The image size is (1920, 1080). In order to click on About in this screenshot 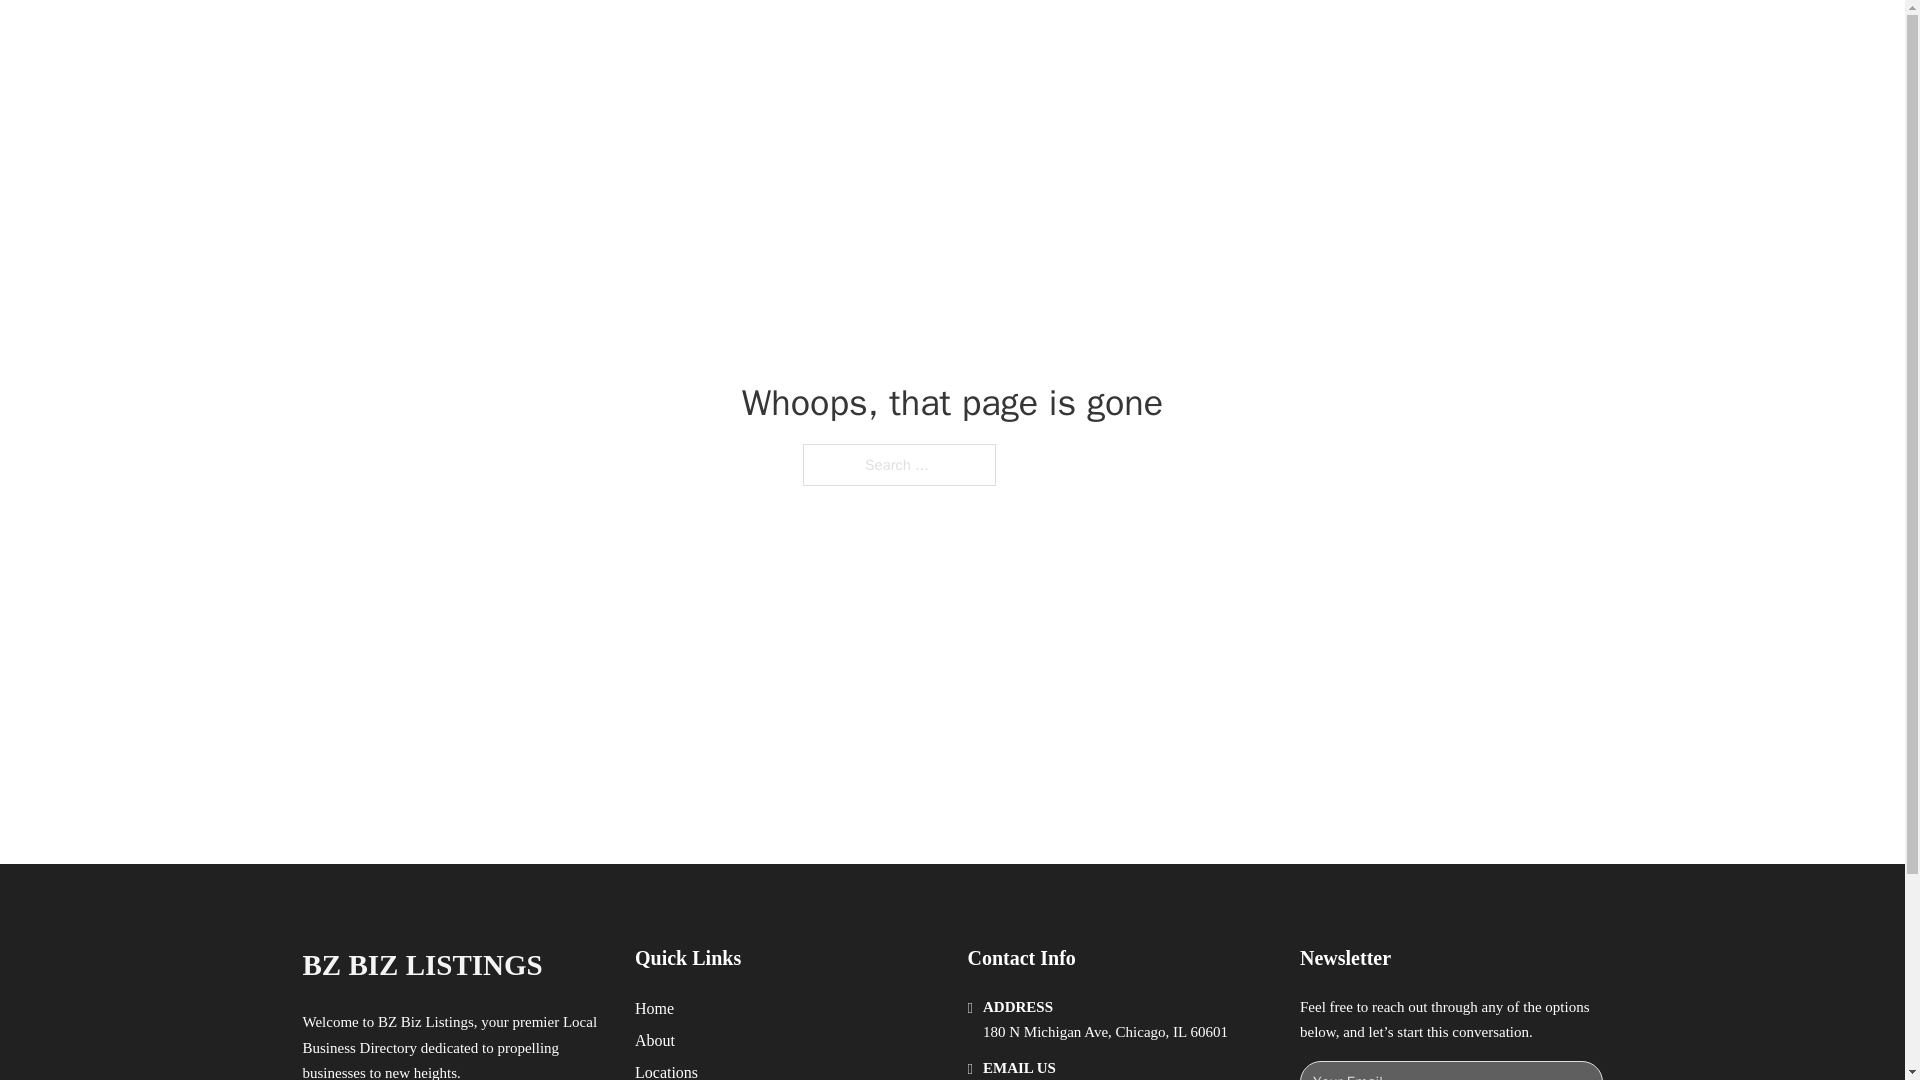, I will do `click(655, 1040)`.